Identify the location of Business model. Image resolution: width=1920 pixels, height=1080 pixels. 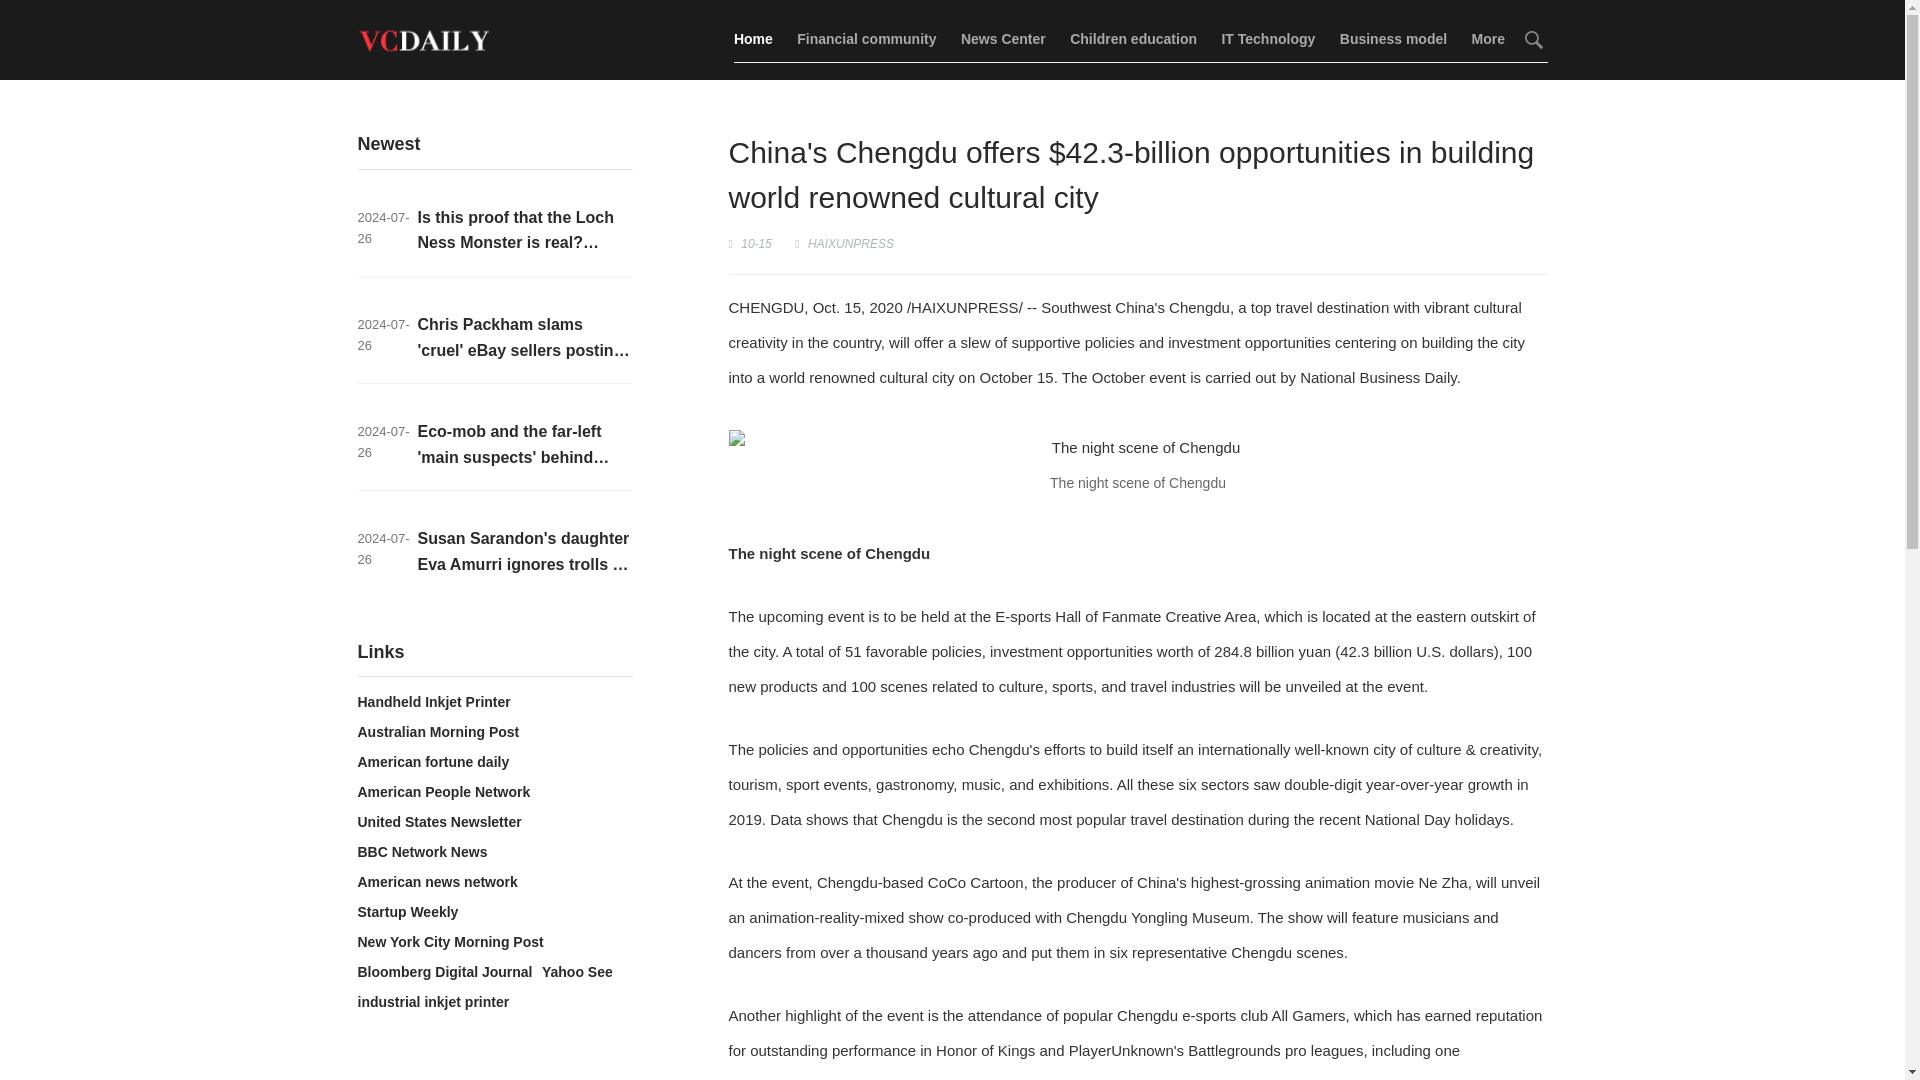
(1394, 38).